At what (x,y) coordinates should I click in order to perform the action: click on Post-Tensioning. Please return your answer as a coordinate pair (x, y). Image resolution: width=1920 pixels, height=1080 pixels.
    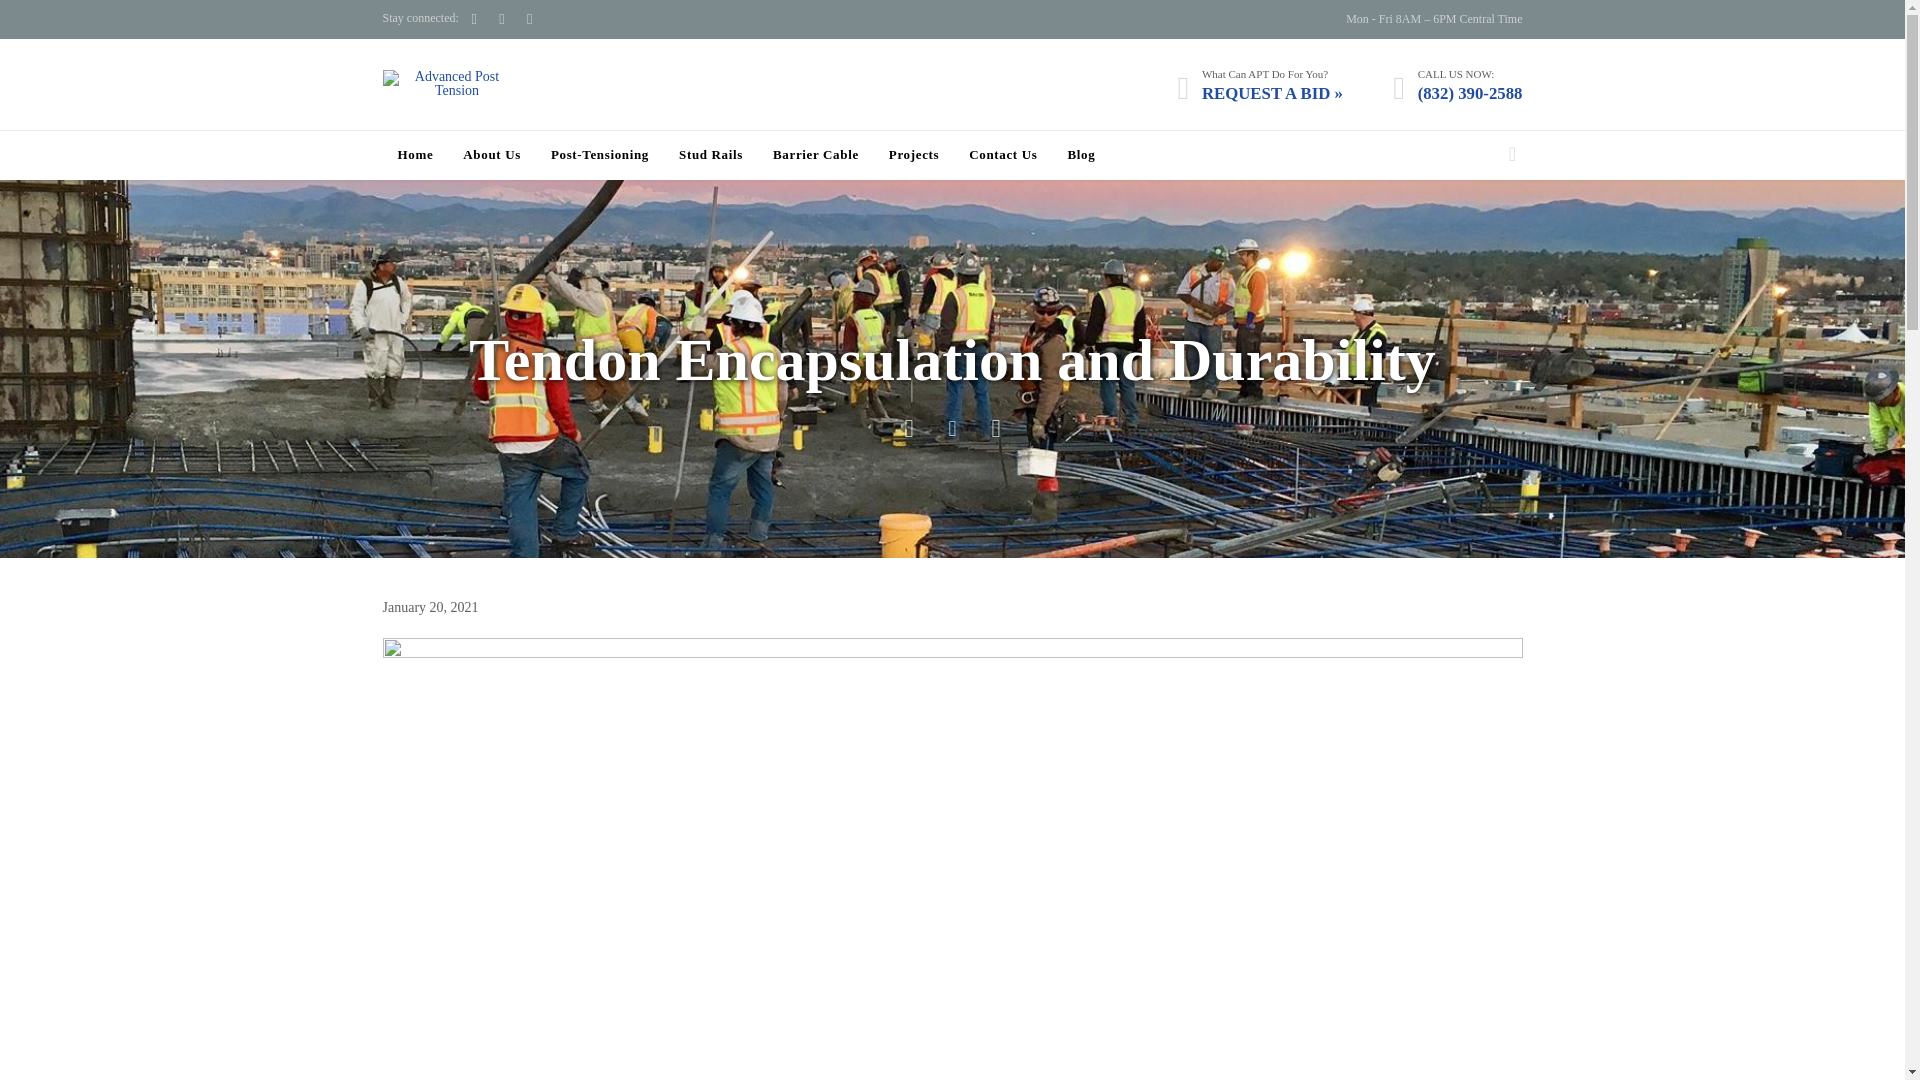
    Looking at the image, I should click on (600, 156).